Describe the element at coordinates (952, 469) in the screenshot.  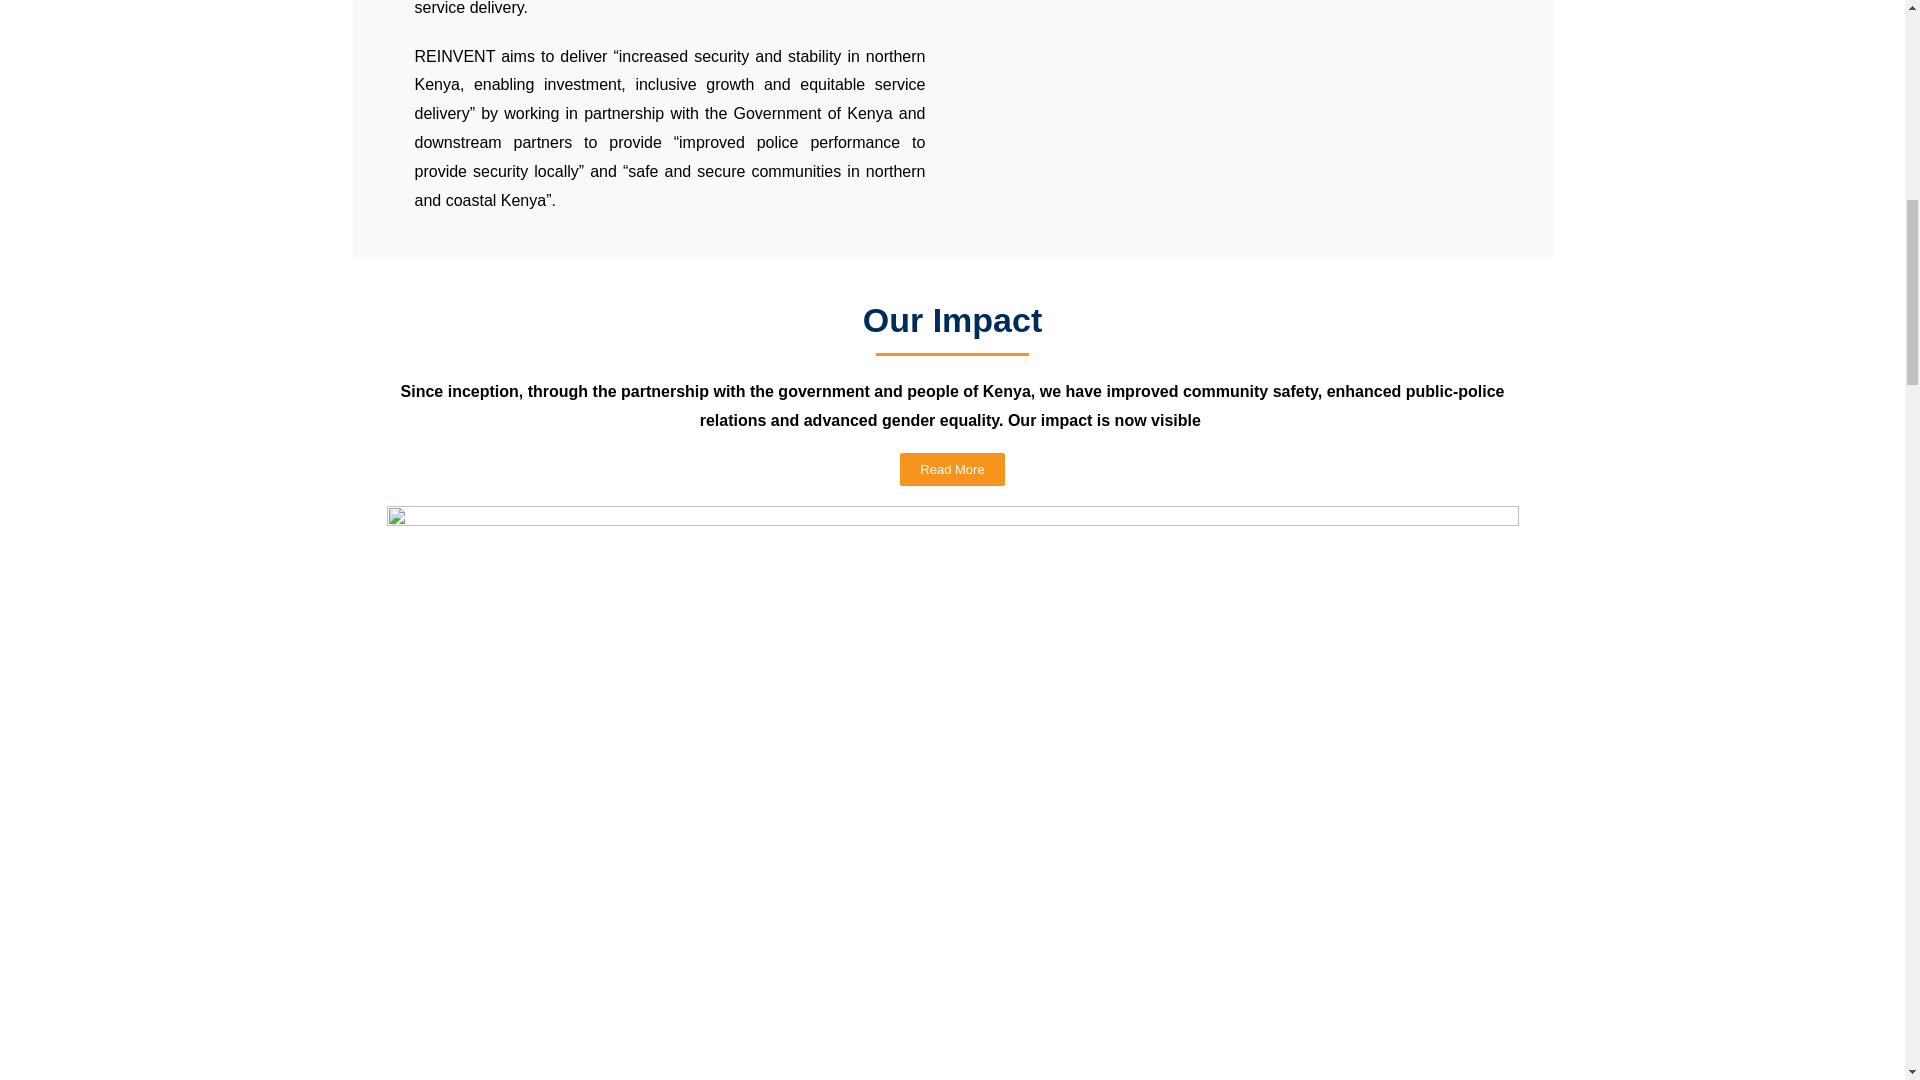
I see `Read More` at that location.